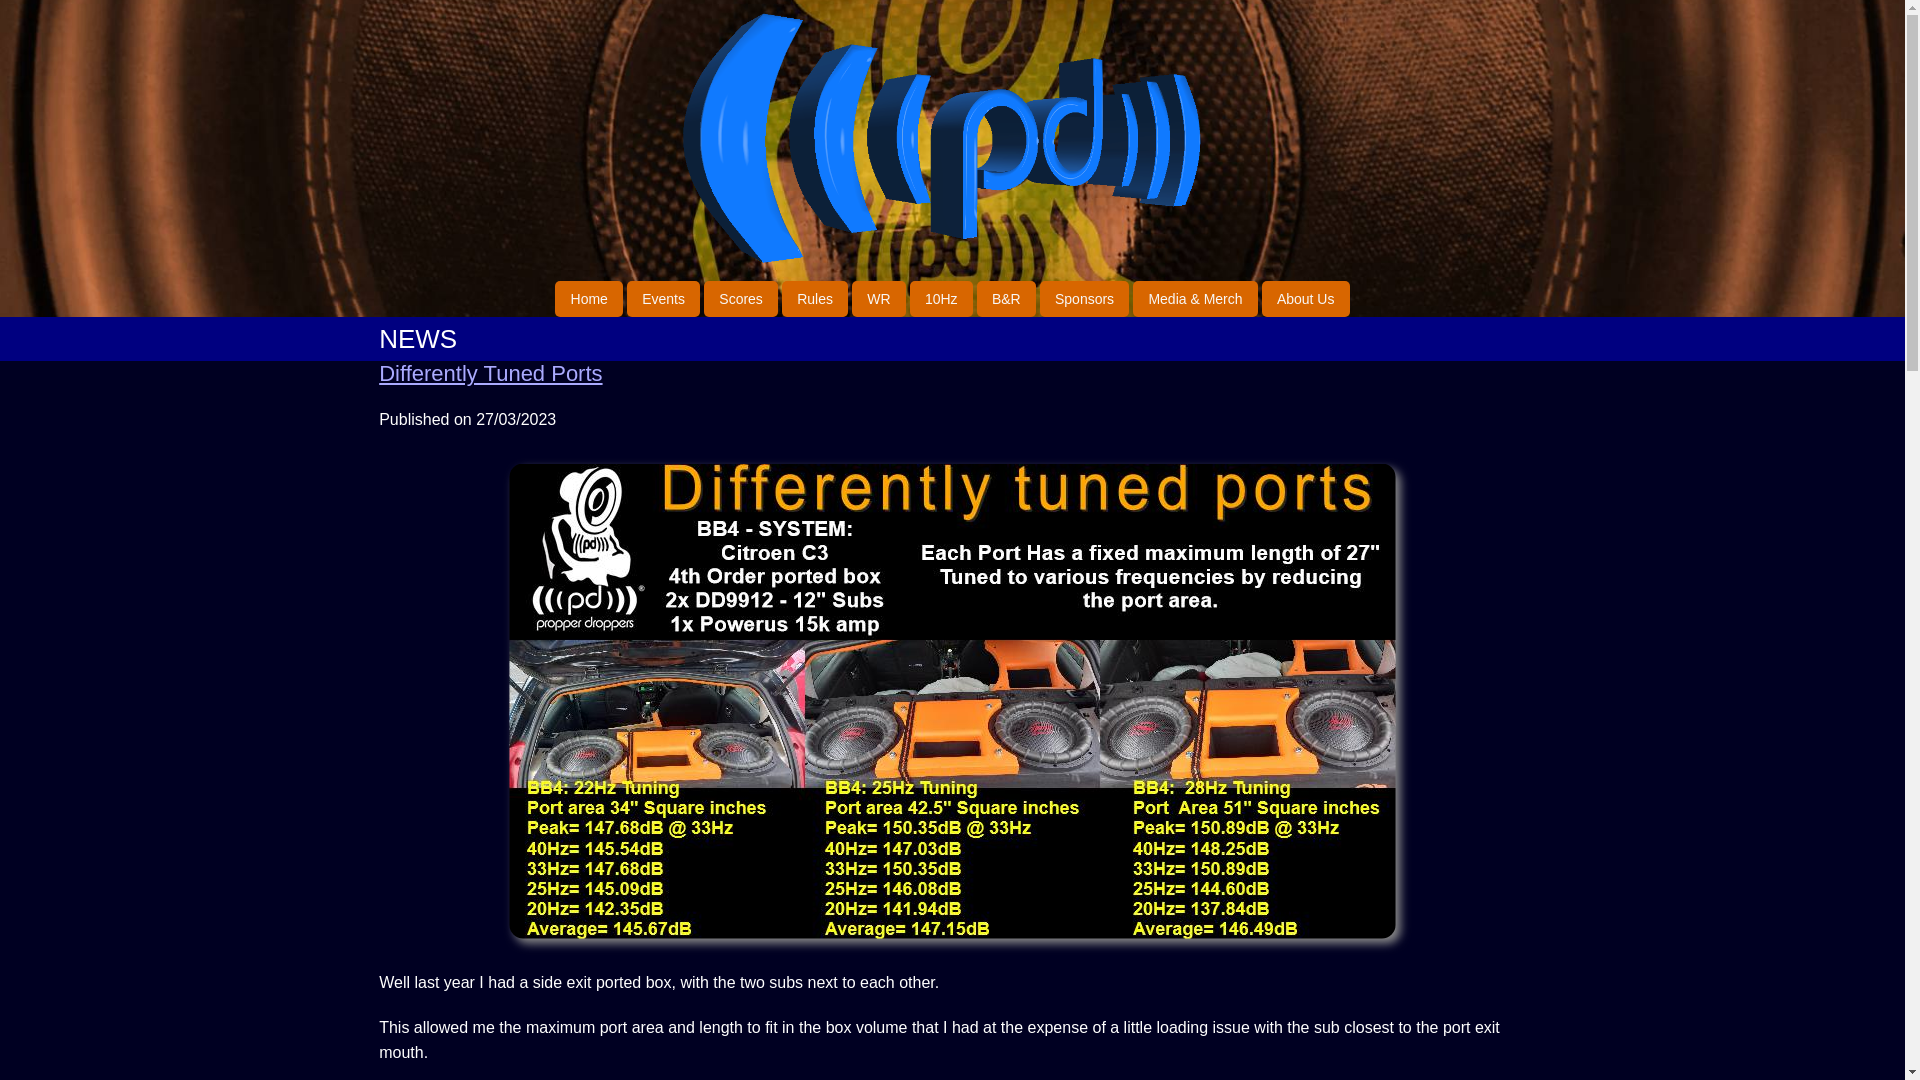 This screenshot has height=1080, width=1920. What do you see at coordinates (1085, 298) in the screenshot?
I see `SPONSORS` at bounding box center [1085, 298].